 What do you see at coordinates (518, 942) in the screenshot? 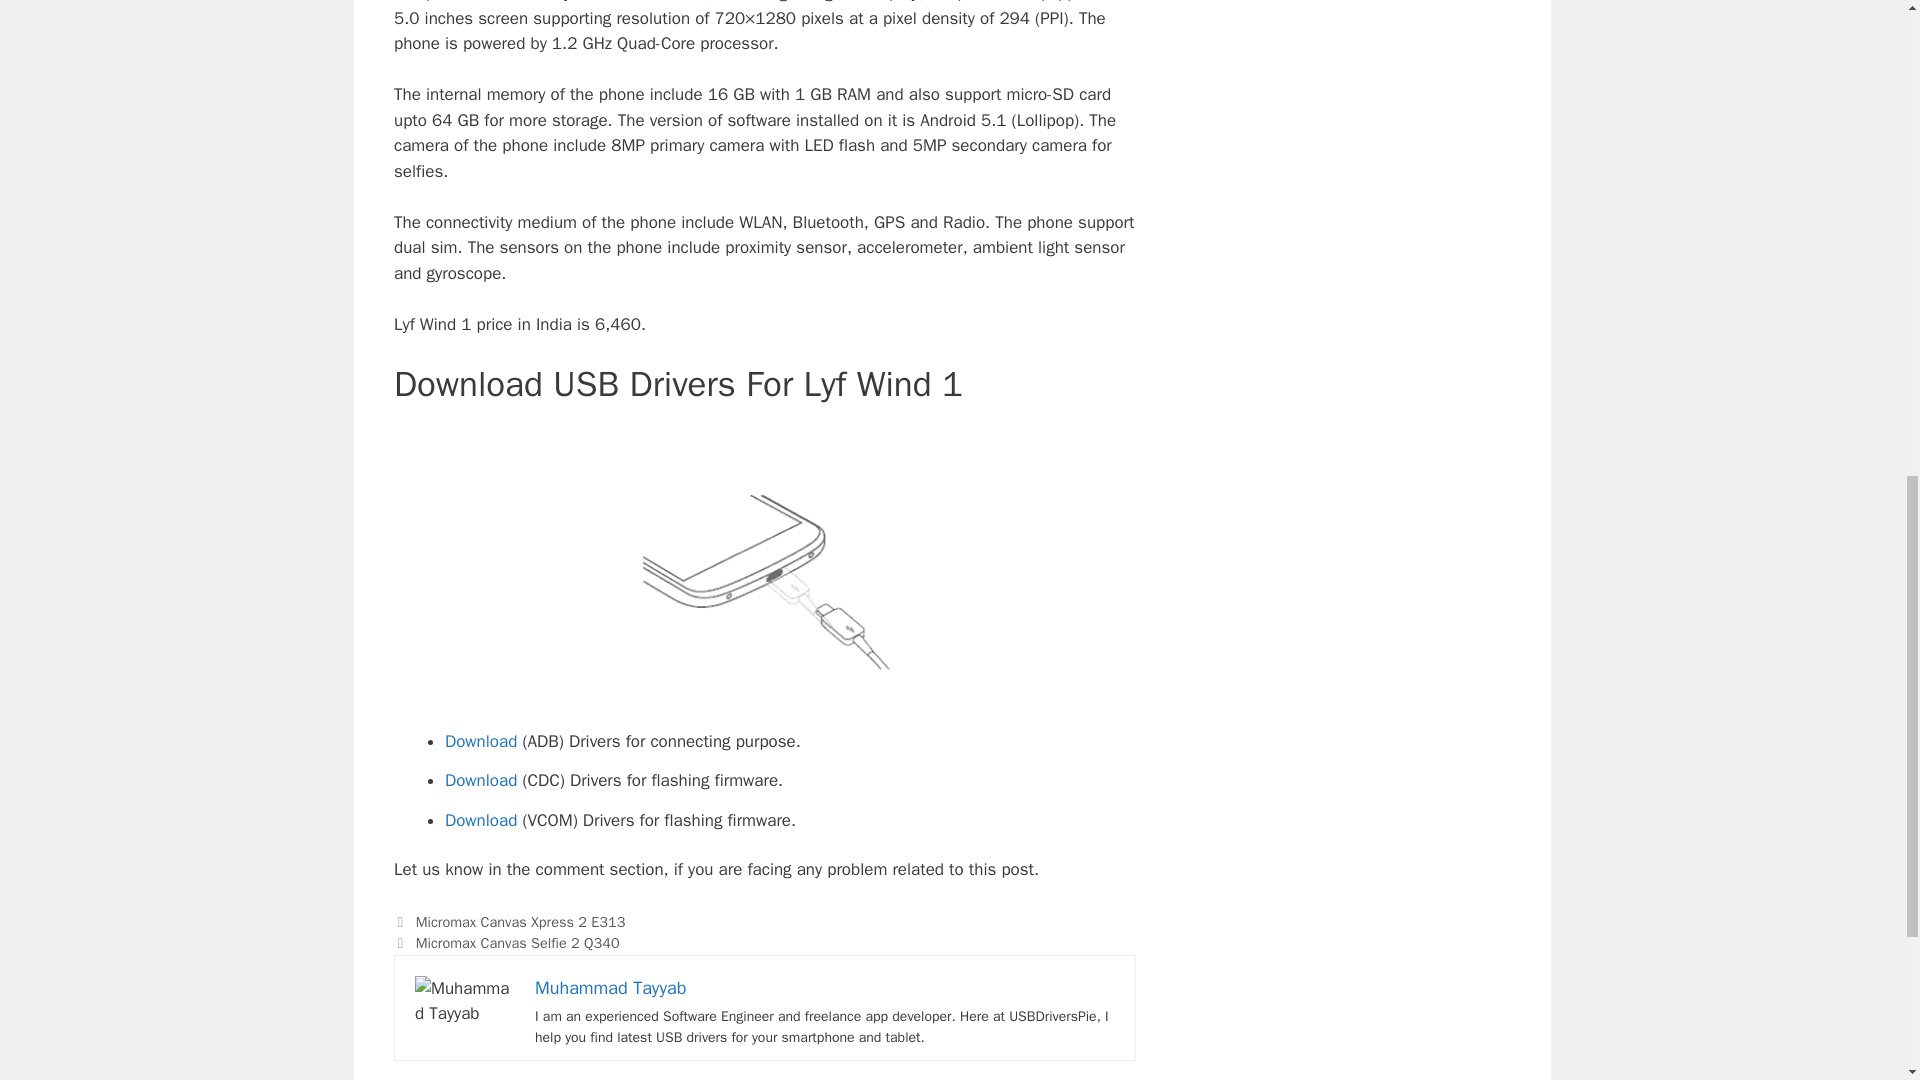
I see `Micromax Canvas Selfie 2 Q340` at bounding box center [518, 942].